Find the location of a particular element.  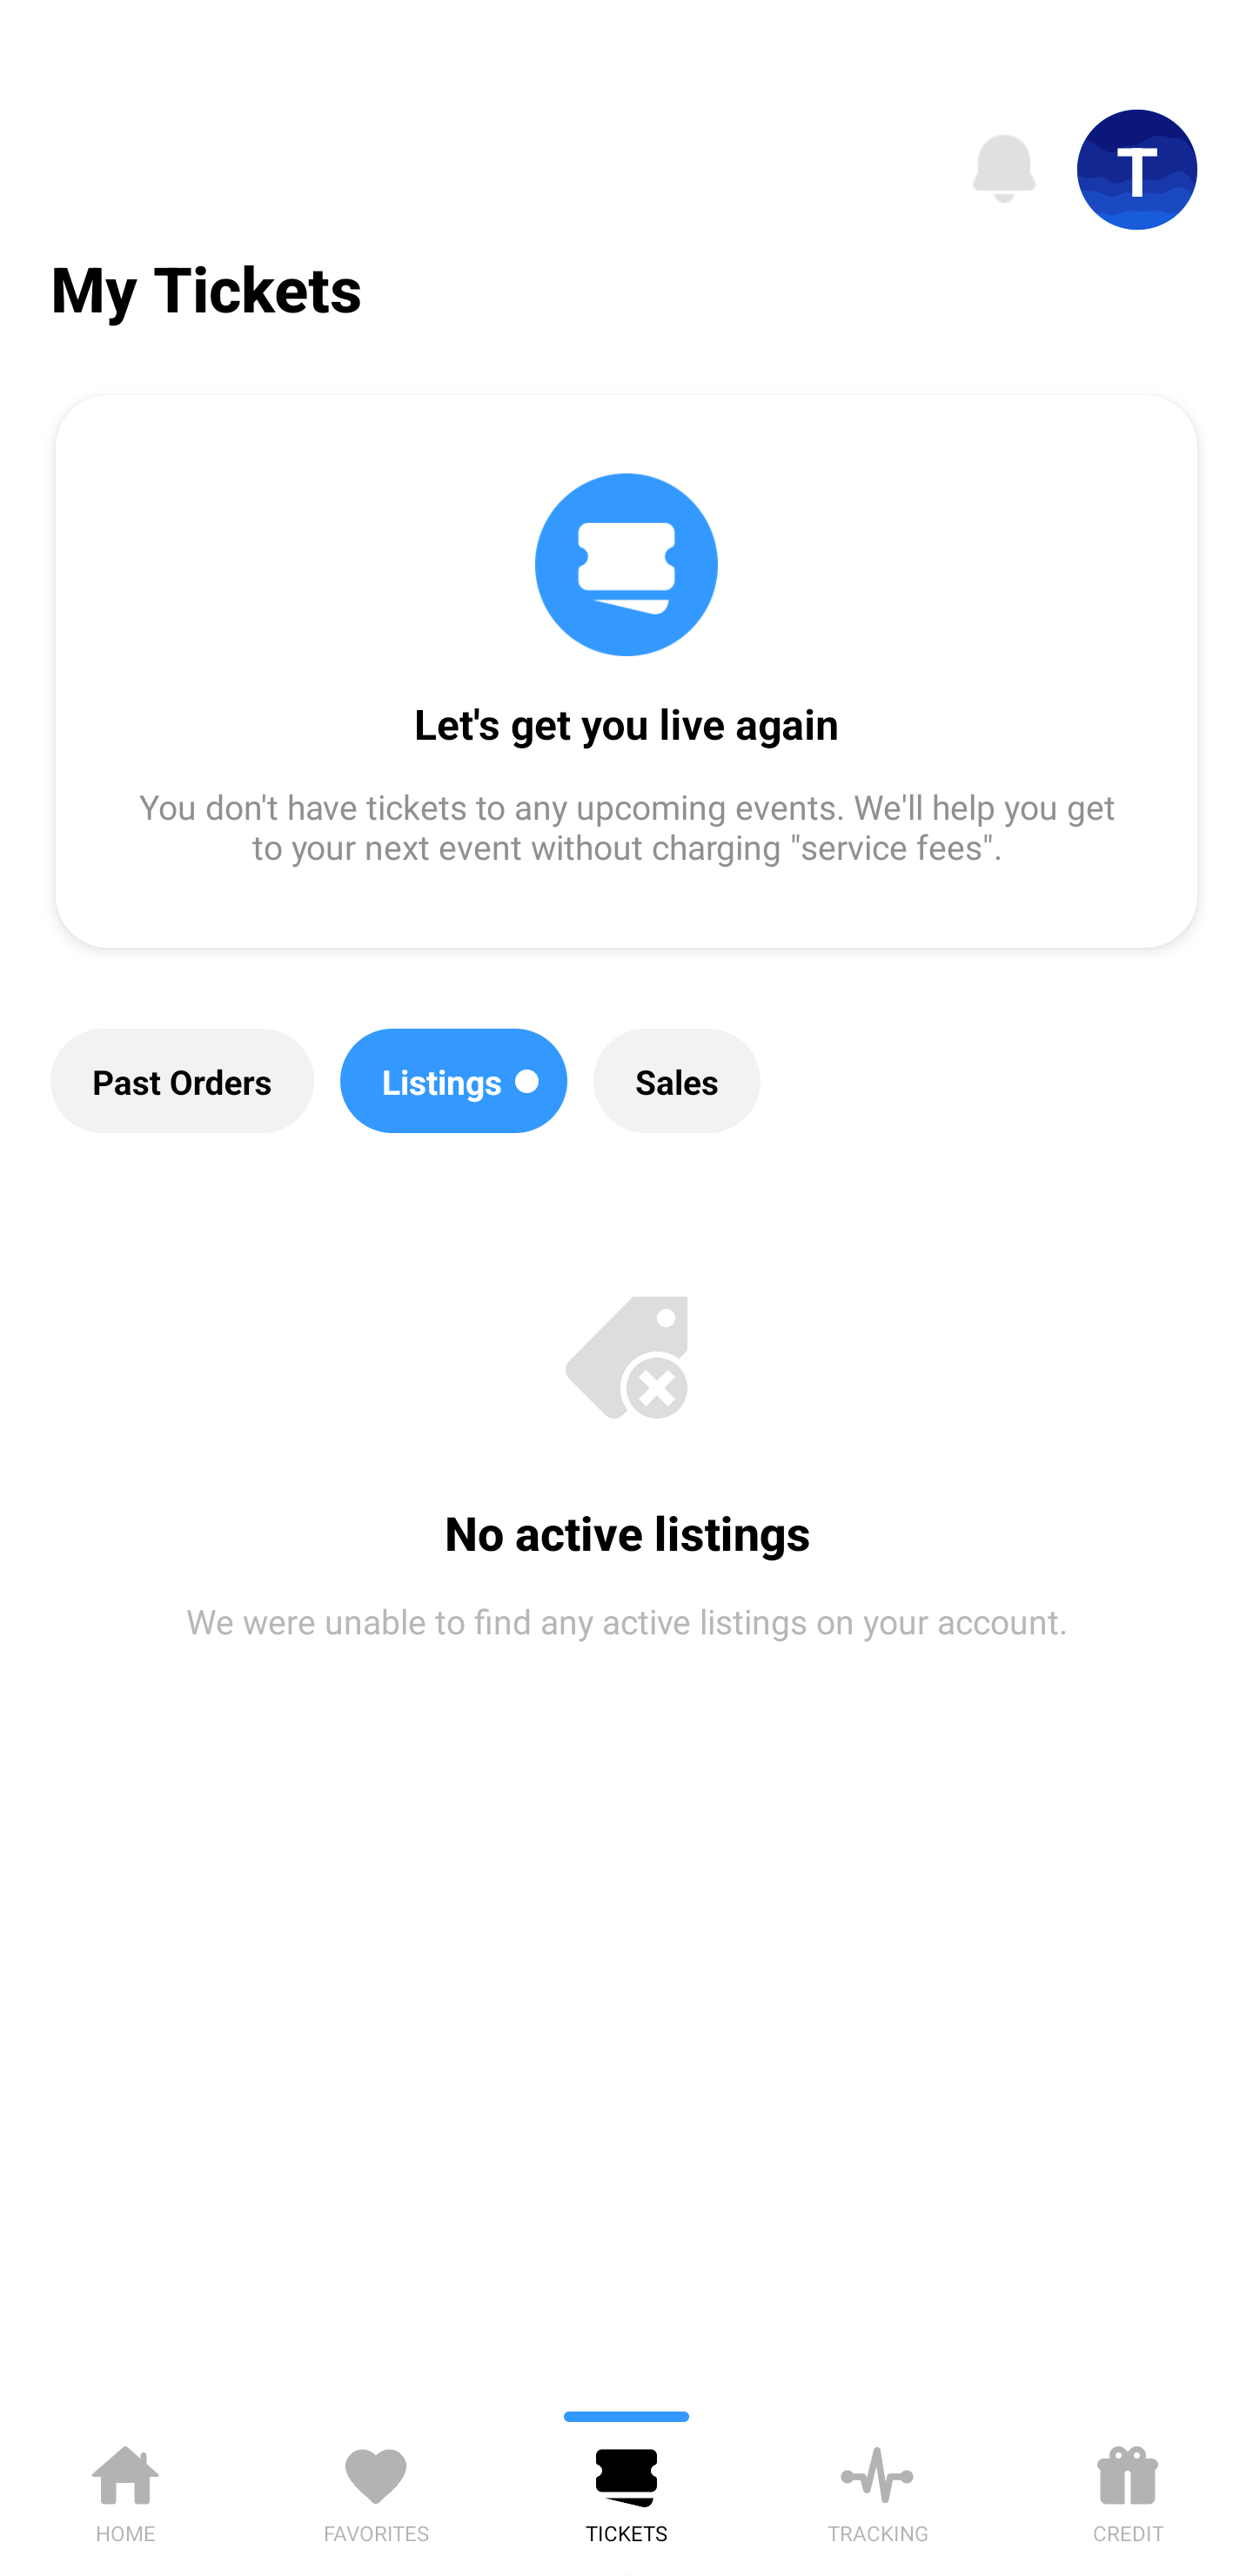

HOME is located at coordinates (125, 2489).